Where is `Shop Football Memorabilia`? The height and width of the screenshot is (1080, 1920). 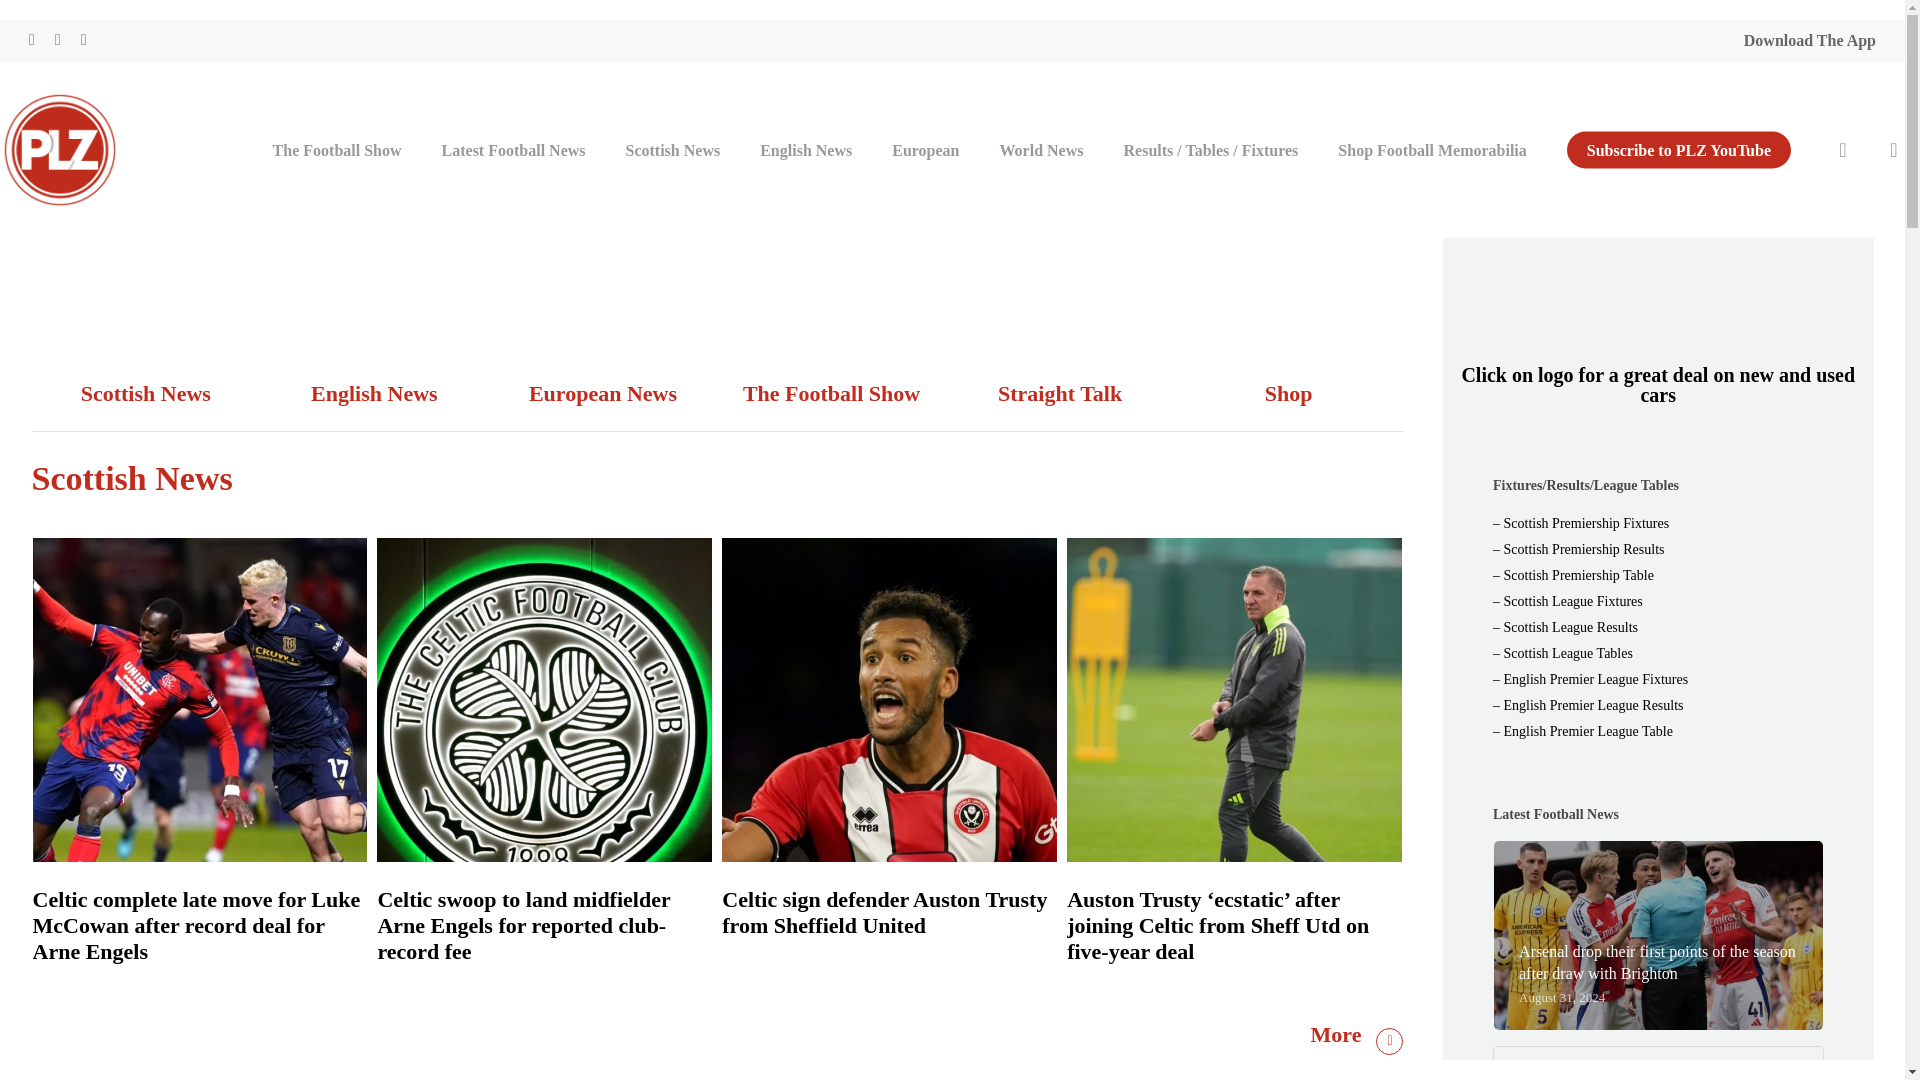 Shop Football Memorabilia is located at coordinates (1431, 148).